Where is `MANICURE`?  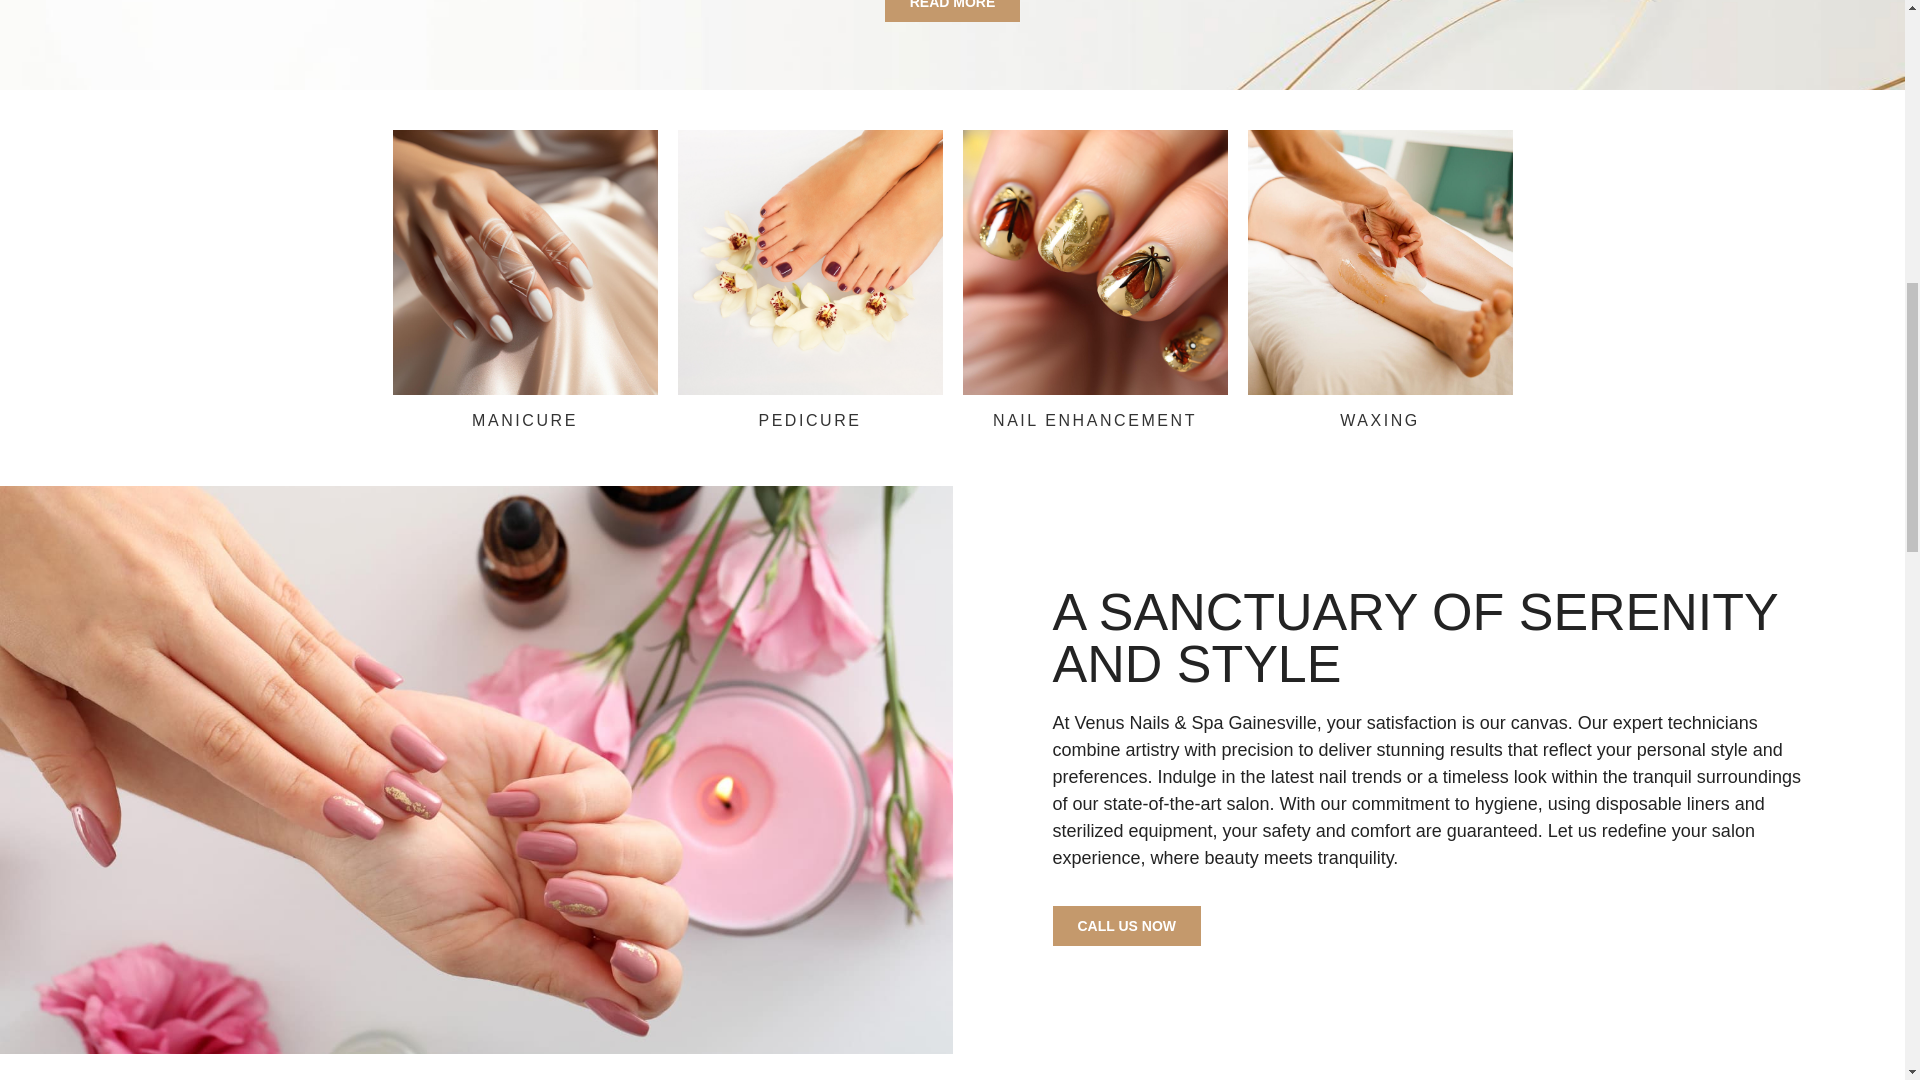 MANICURE is located at coordinates (524, 420).